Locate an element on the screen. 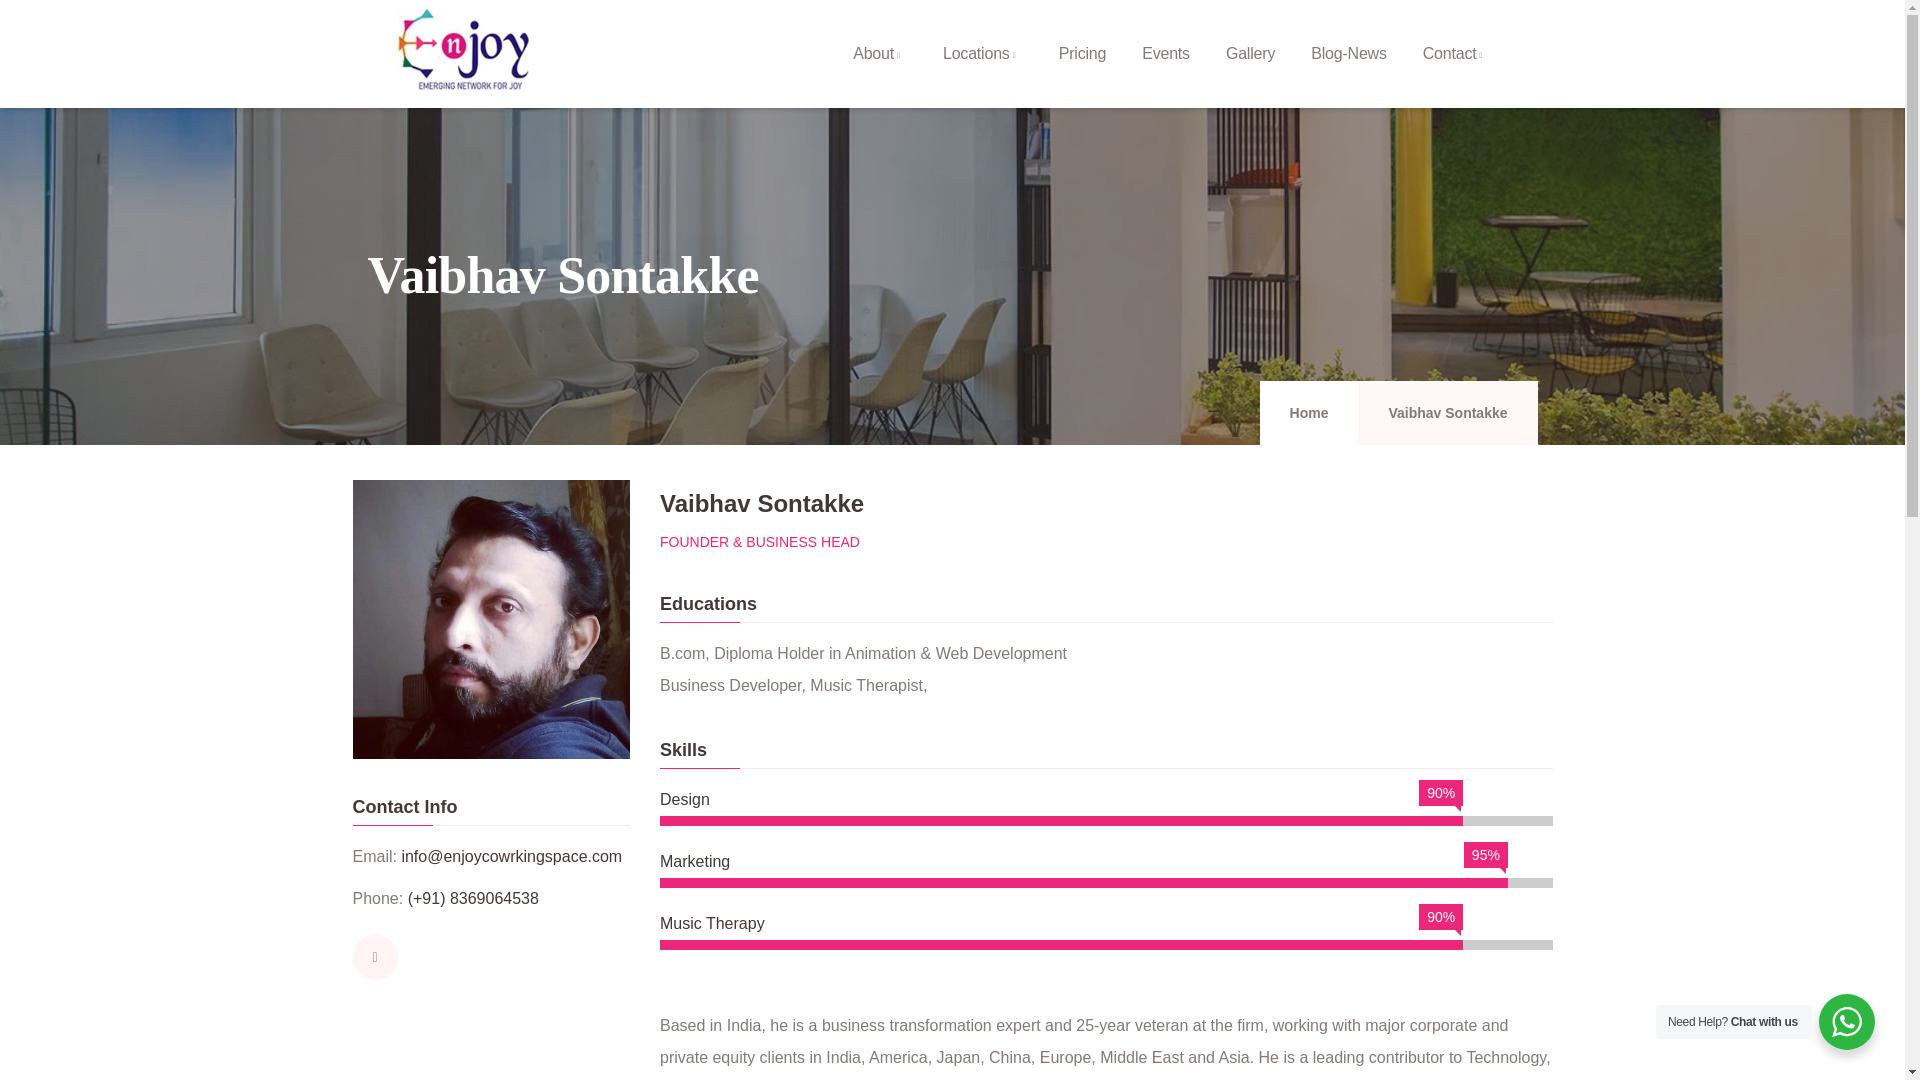  Home is located at coordinates (465, 54).